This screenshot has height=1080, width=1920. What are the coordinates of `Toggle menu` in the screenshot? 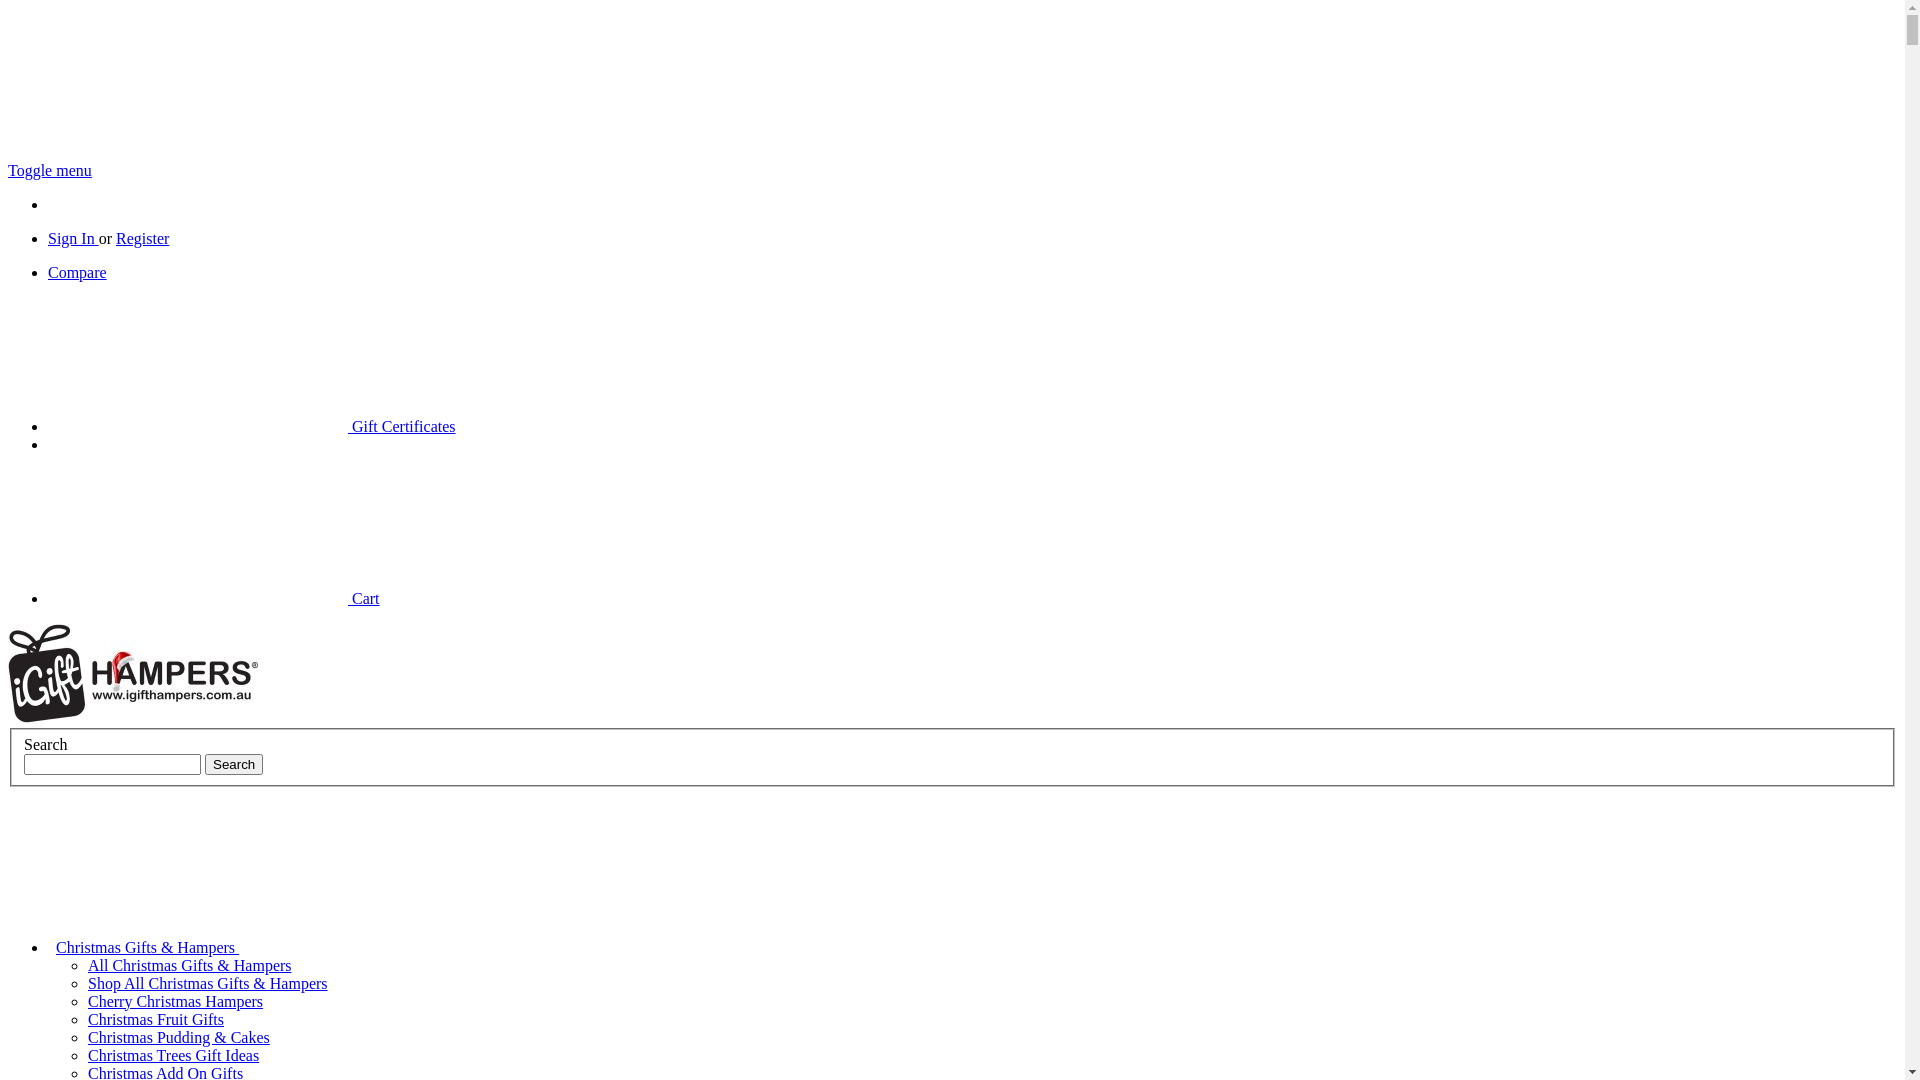 It's located at (50, 170).